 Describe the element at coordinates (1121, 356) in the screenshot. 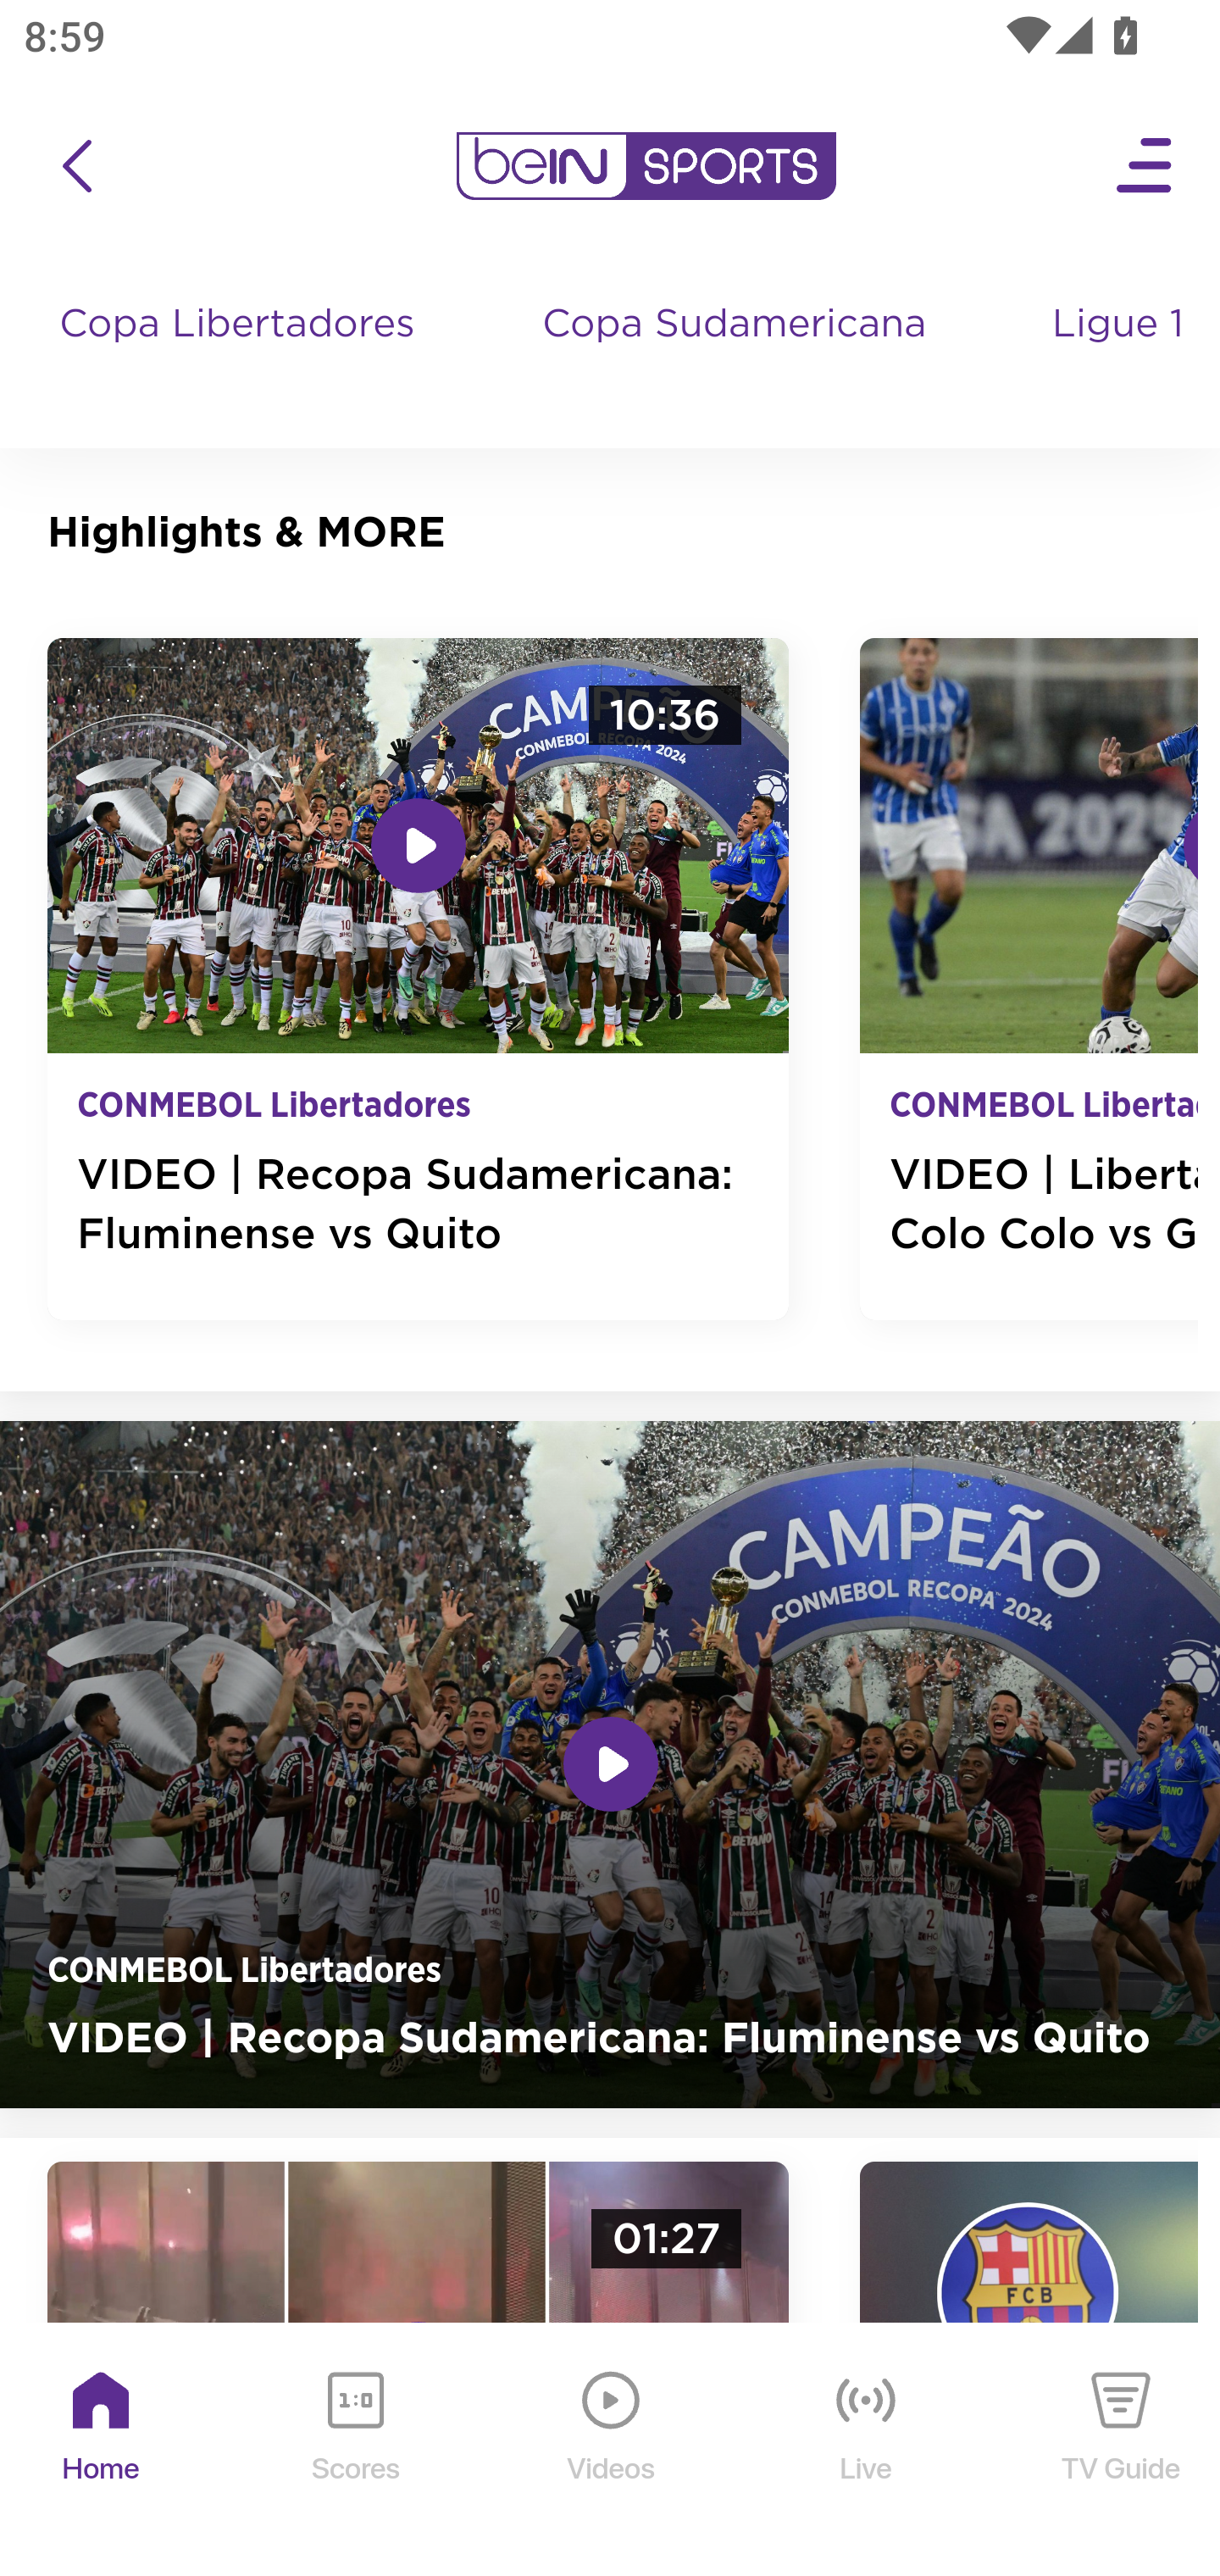

I see `Ligue 1` at that location.